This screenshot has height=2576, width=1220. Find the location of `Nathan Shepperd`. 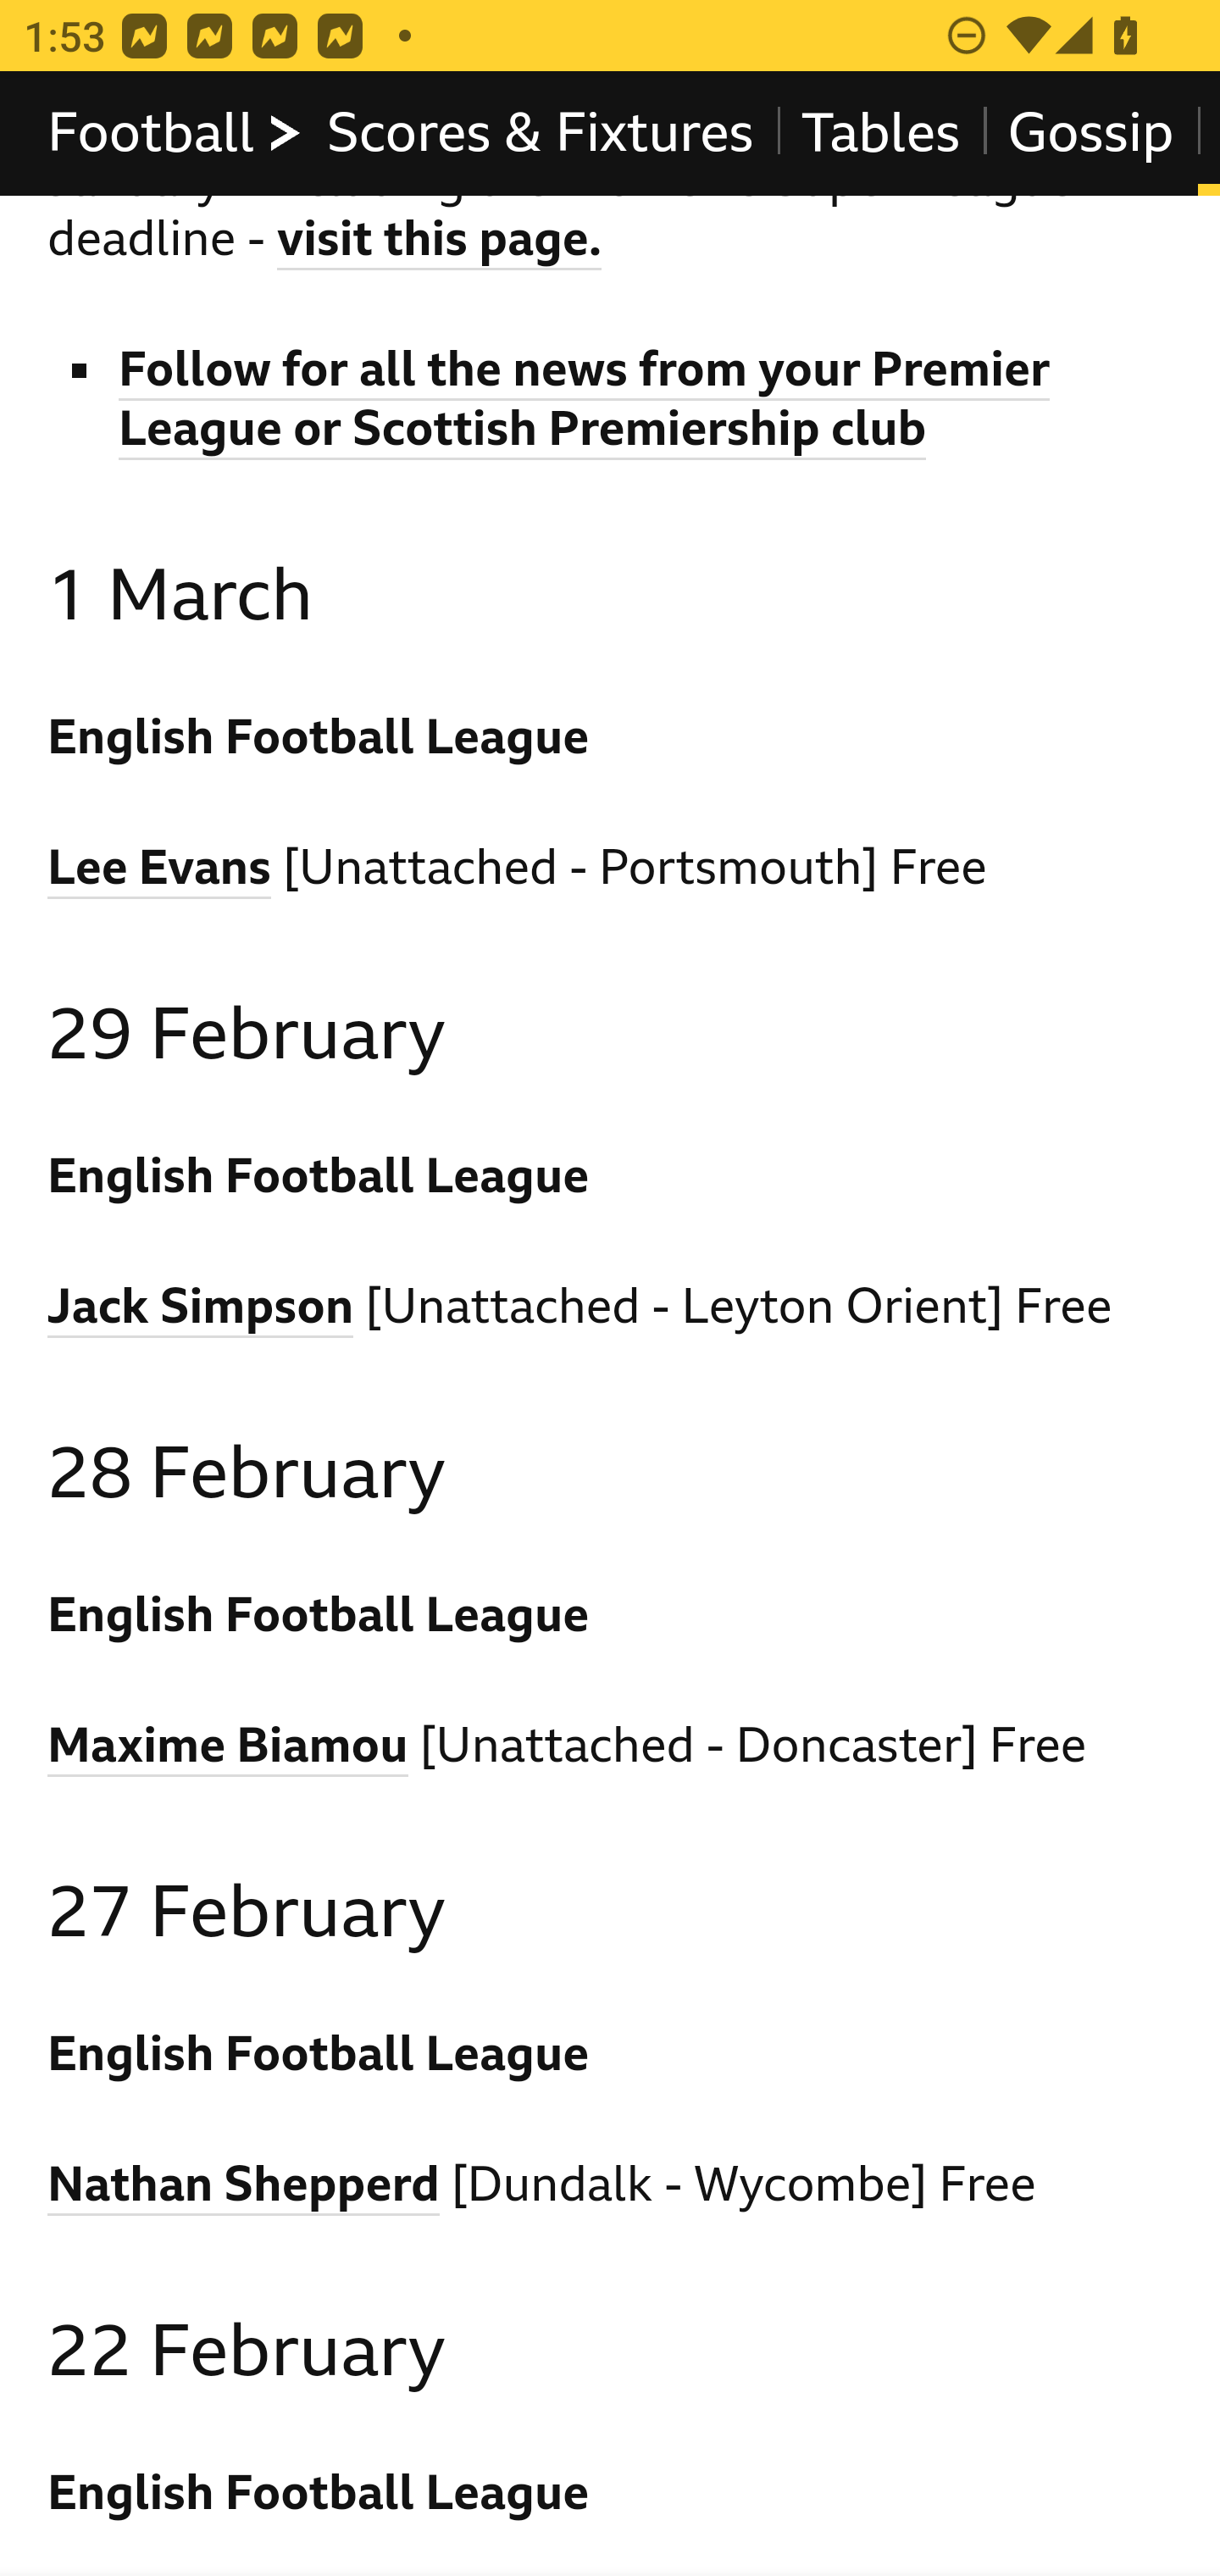

Nathan Shepperd is located at coordinates (244, 2188).